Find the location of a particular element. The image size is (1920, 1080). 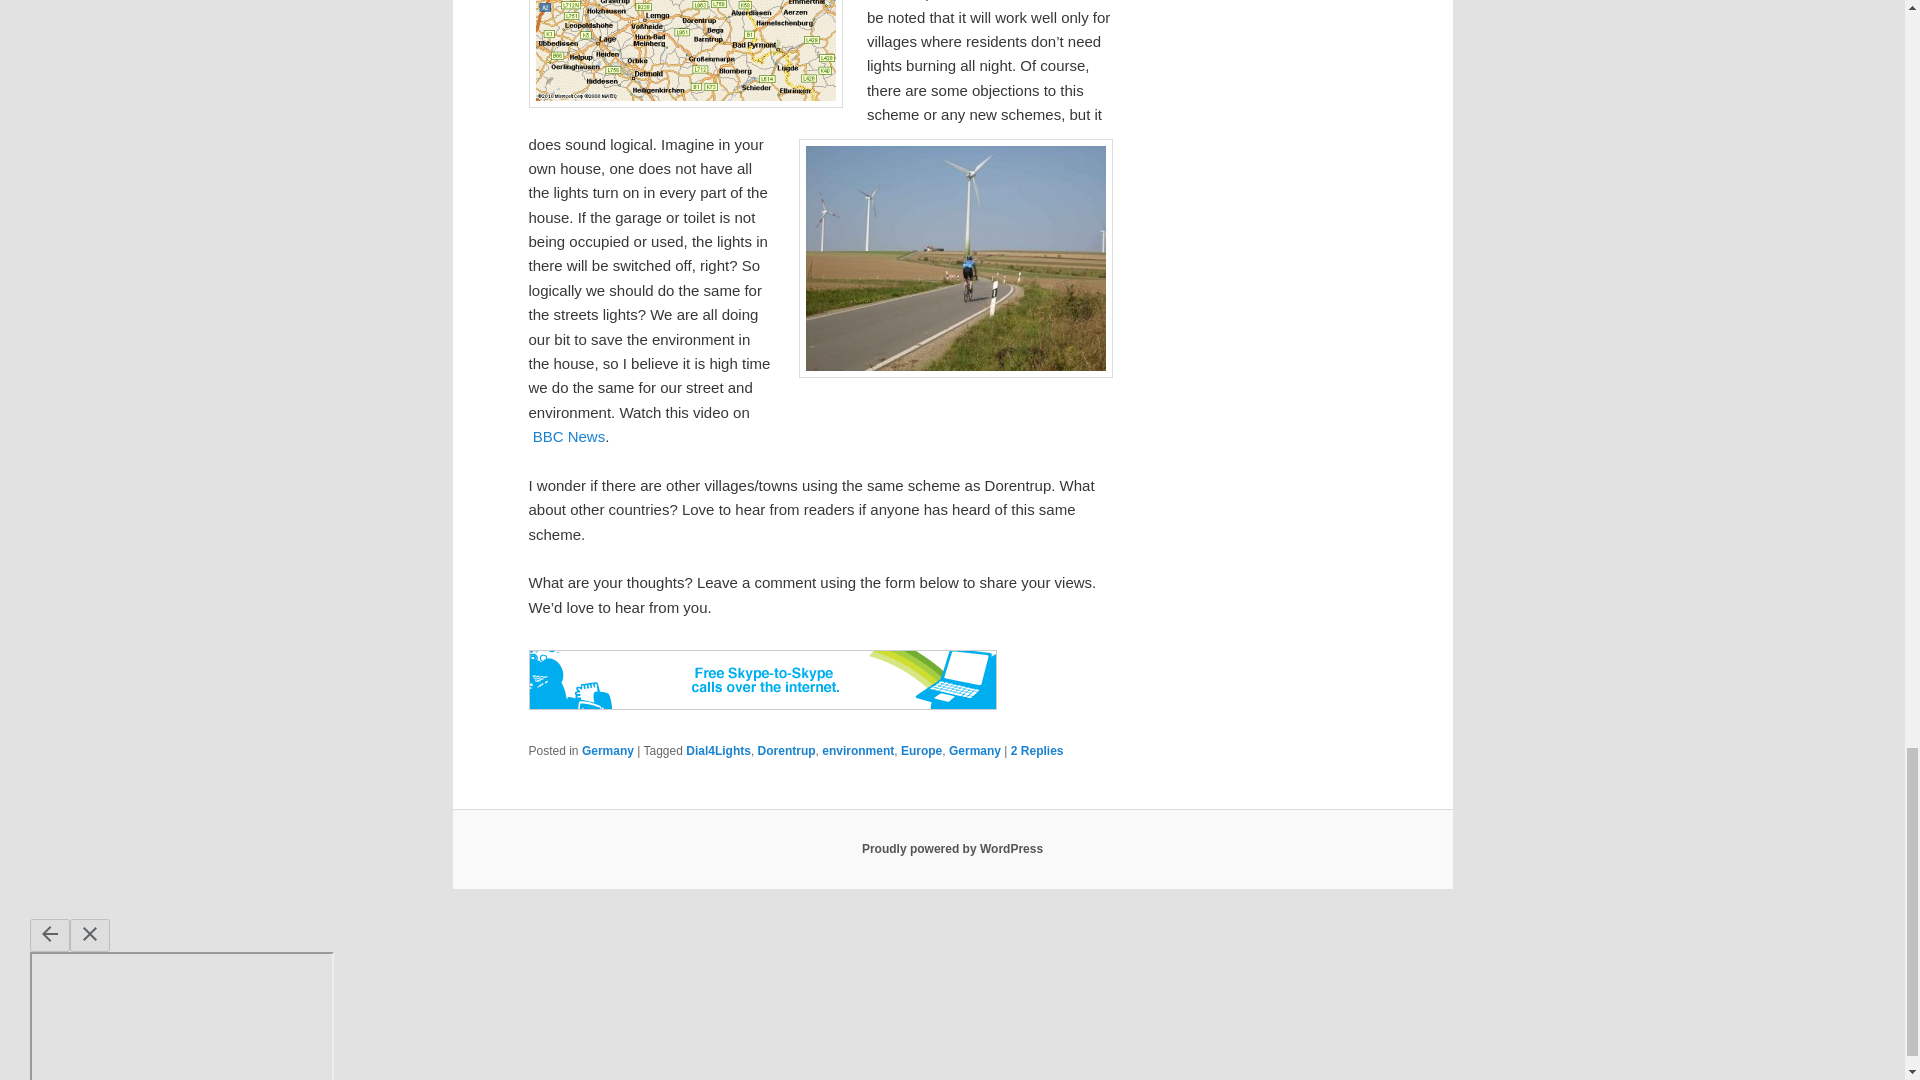

Semantic Personal Publishing Platform is located at coordinates (952, 849).